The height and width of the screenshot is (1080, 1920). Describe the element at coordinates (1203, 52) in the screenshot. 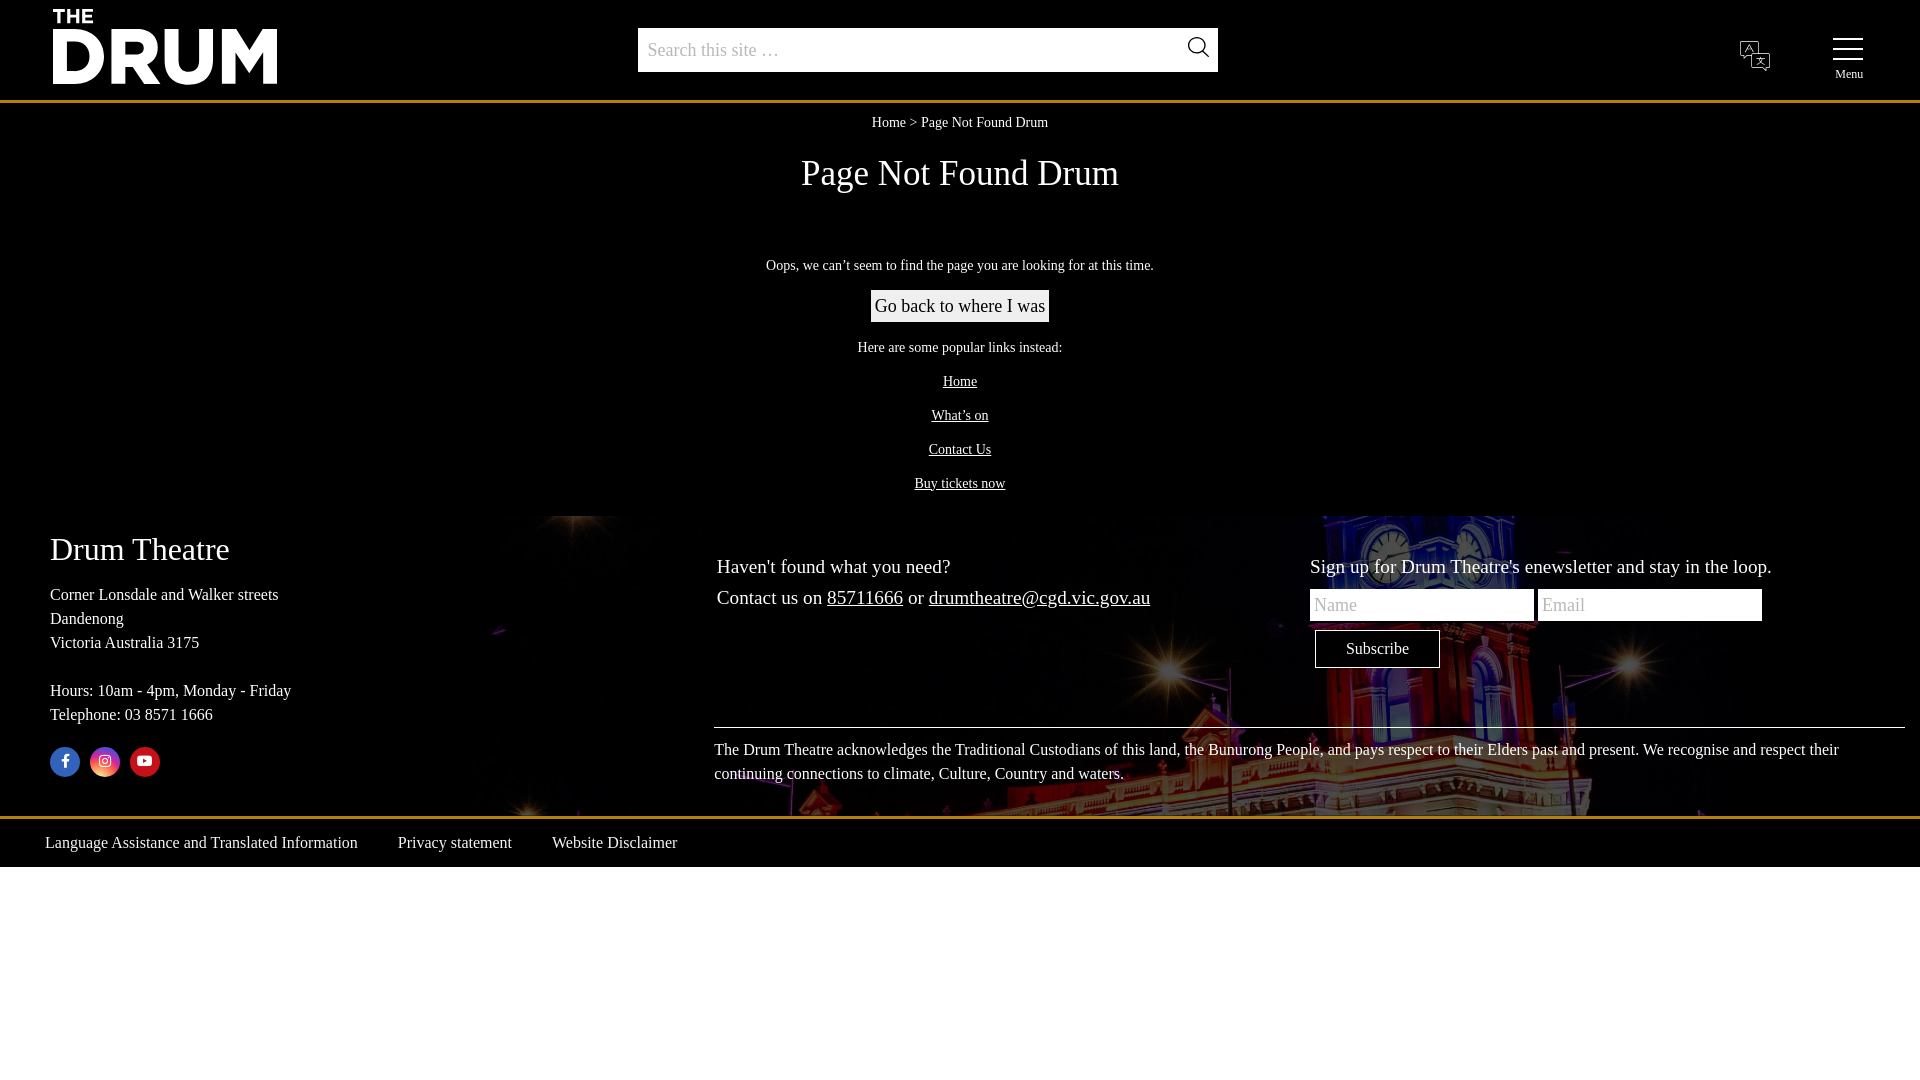

I see `Search` at that location.